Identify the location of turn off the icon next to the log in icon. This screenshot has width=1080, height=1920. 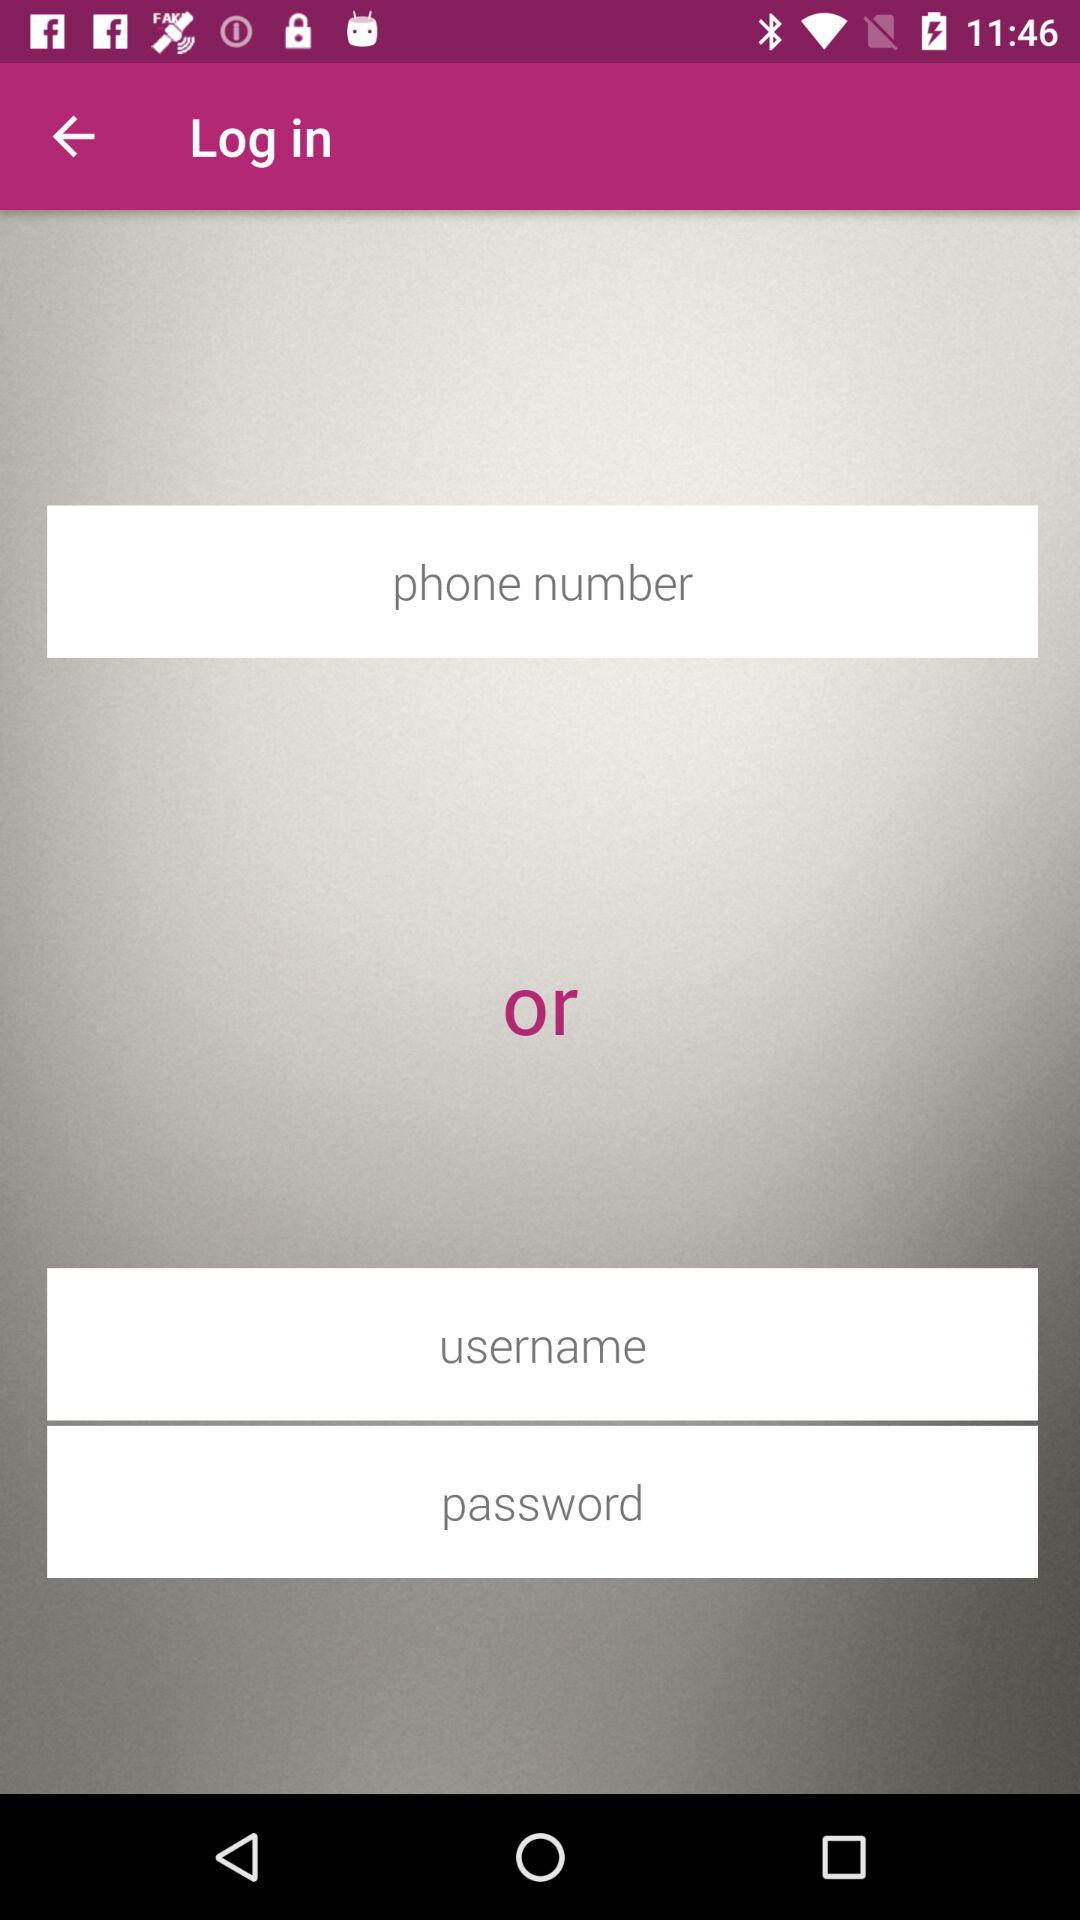
(73, 136).